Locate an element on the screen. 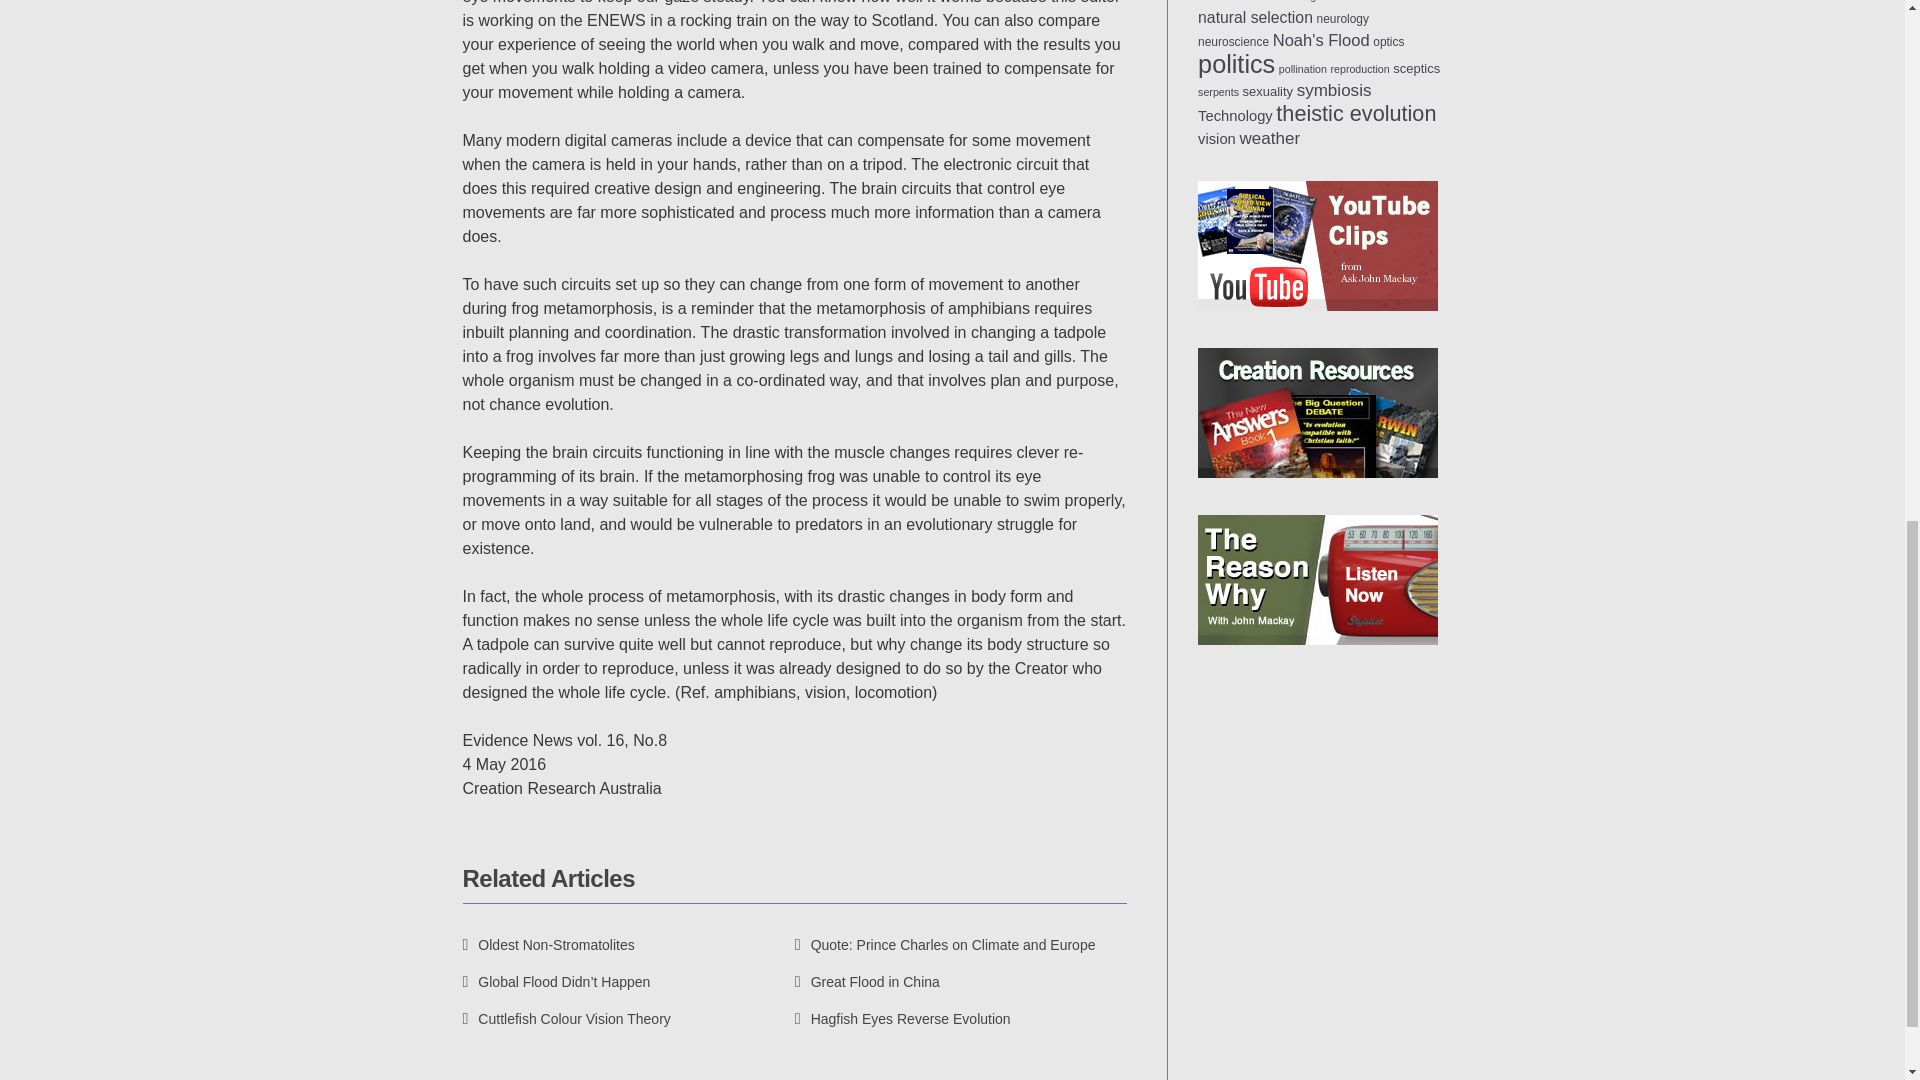 This screenshot has width=1920, height=1080. Cuttlefish Colour Vision Theory is located at coordinates (566, 1018).